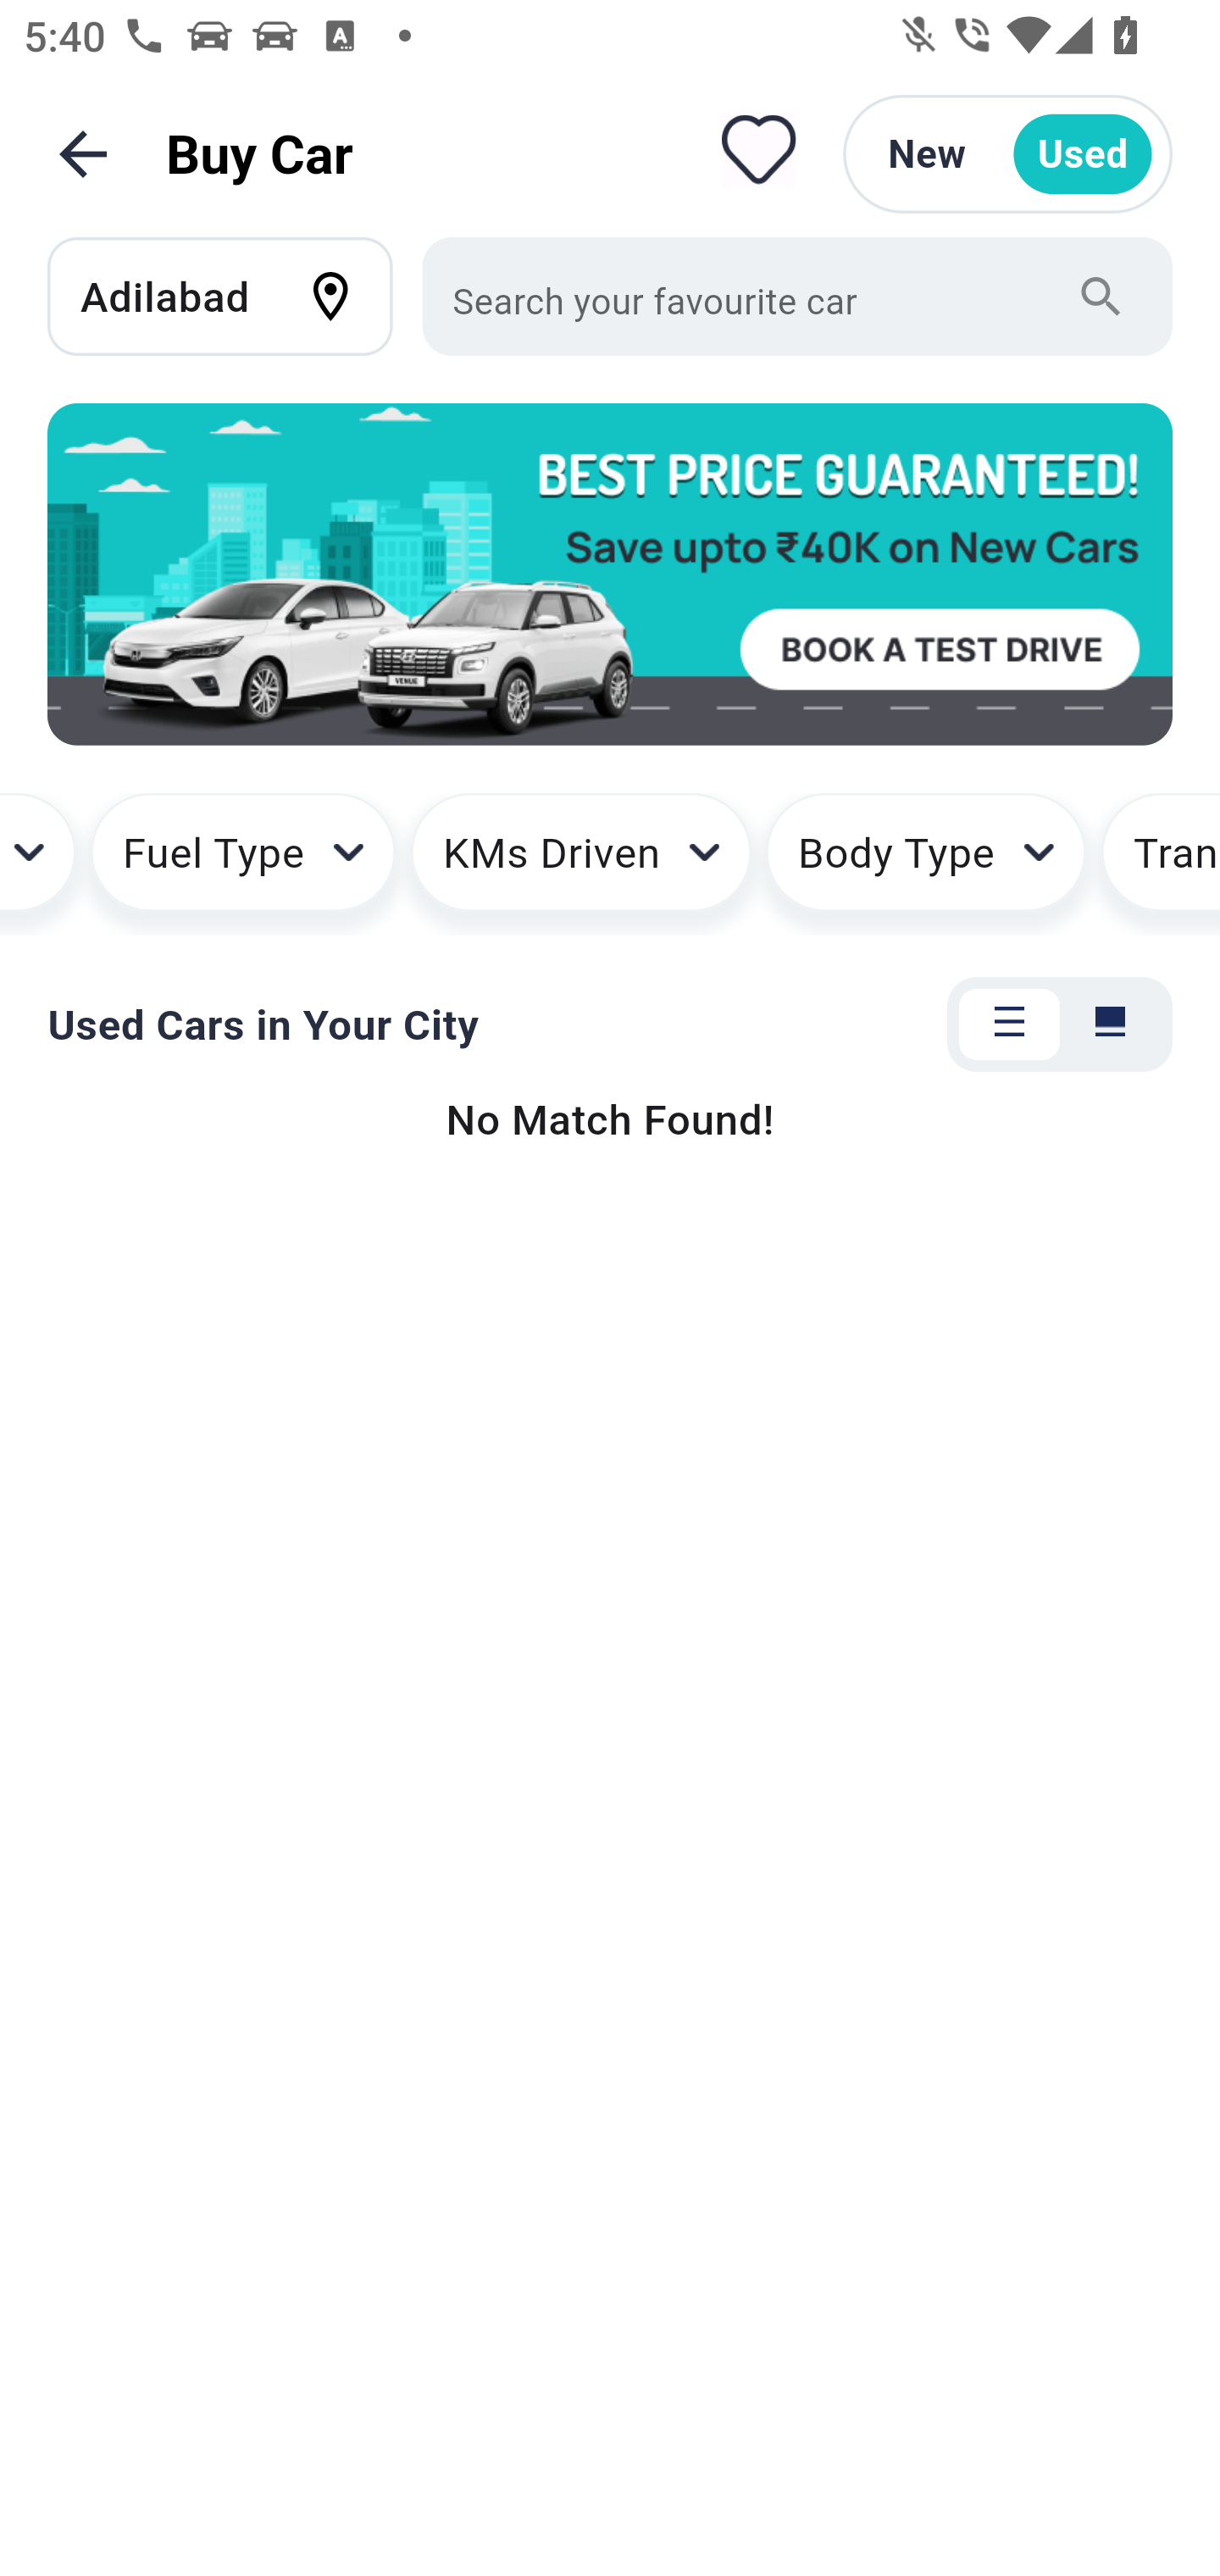 This screenshot has height=2576, width=1220. Describe the element at coordinates (1009, 1025) in the screenshot. I see `Tab 1 of 2` at that location.